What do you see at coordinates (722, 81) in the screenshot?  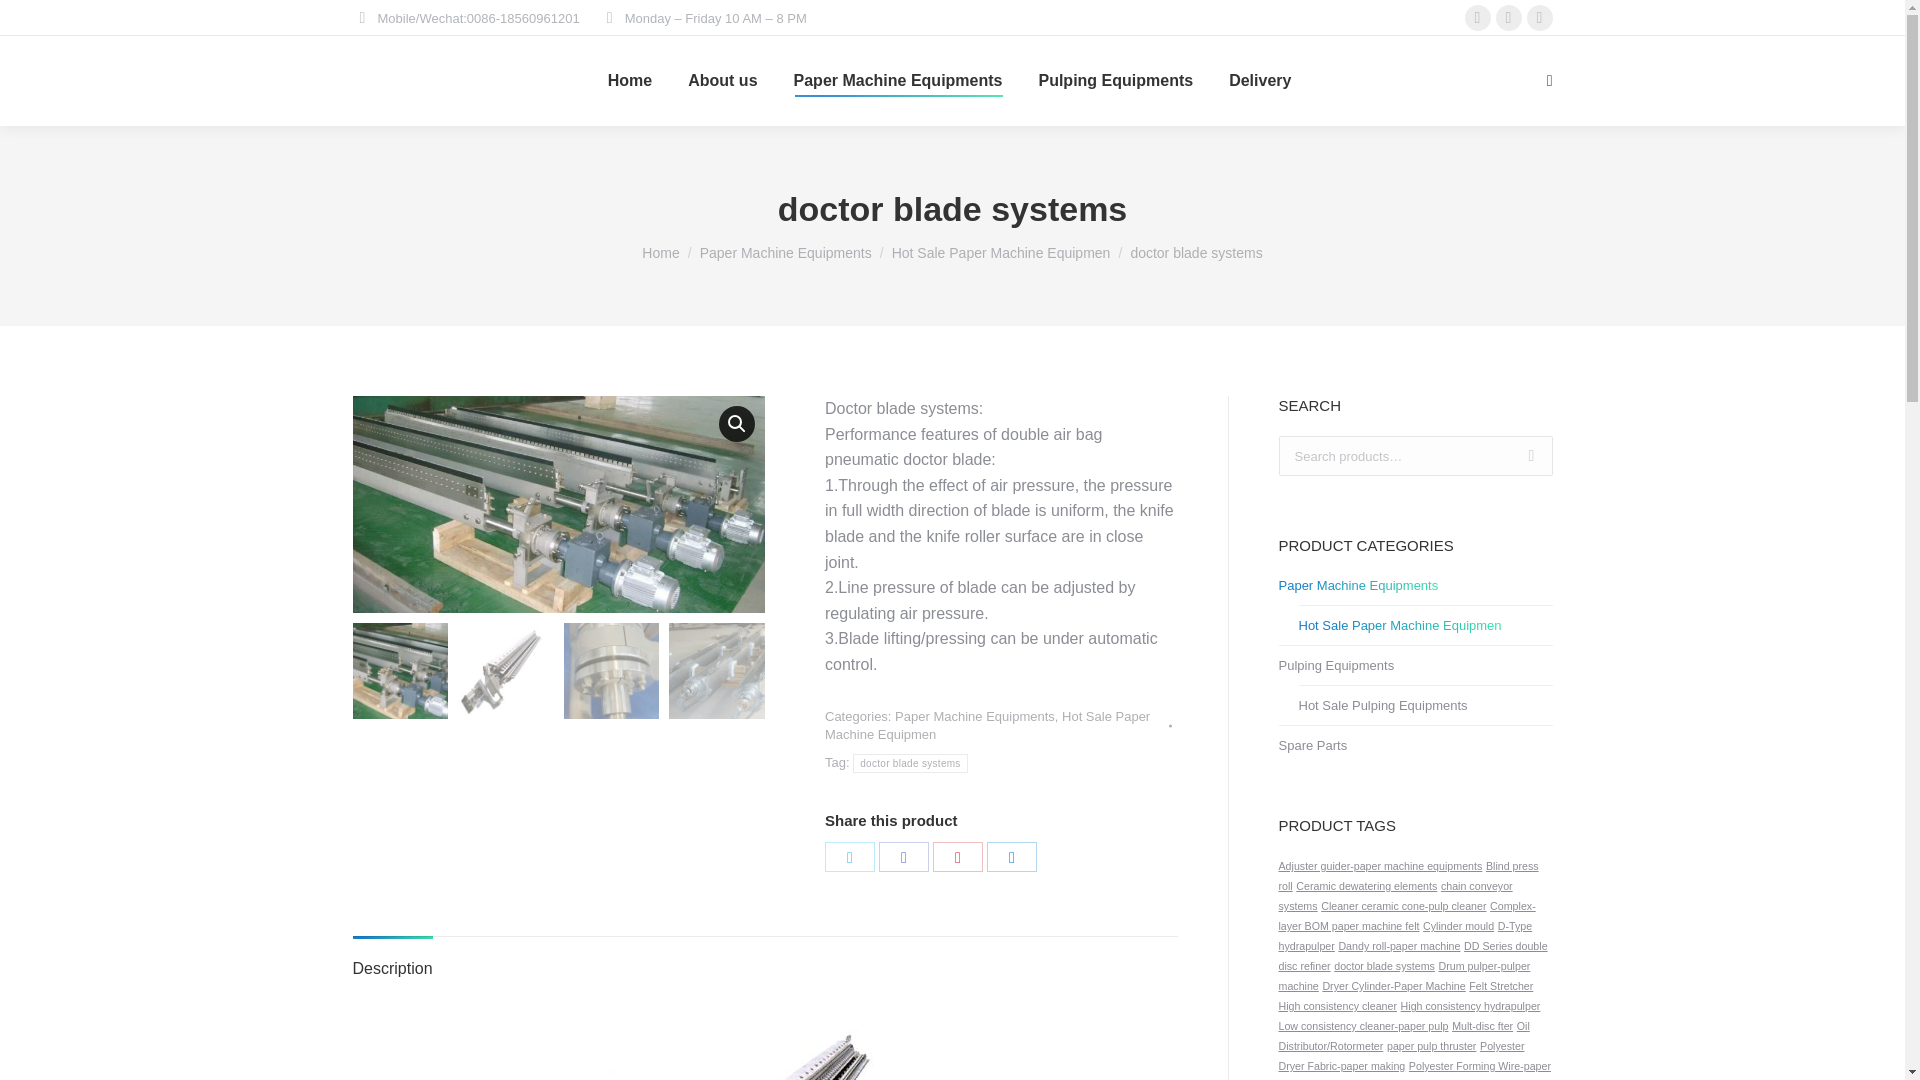 I see `About us` at bounding box center [722, 81].